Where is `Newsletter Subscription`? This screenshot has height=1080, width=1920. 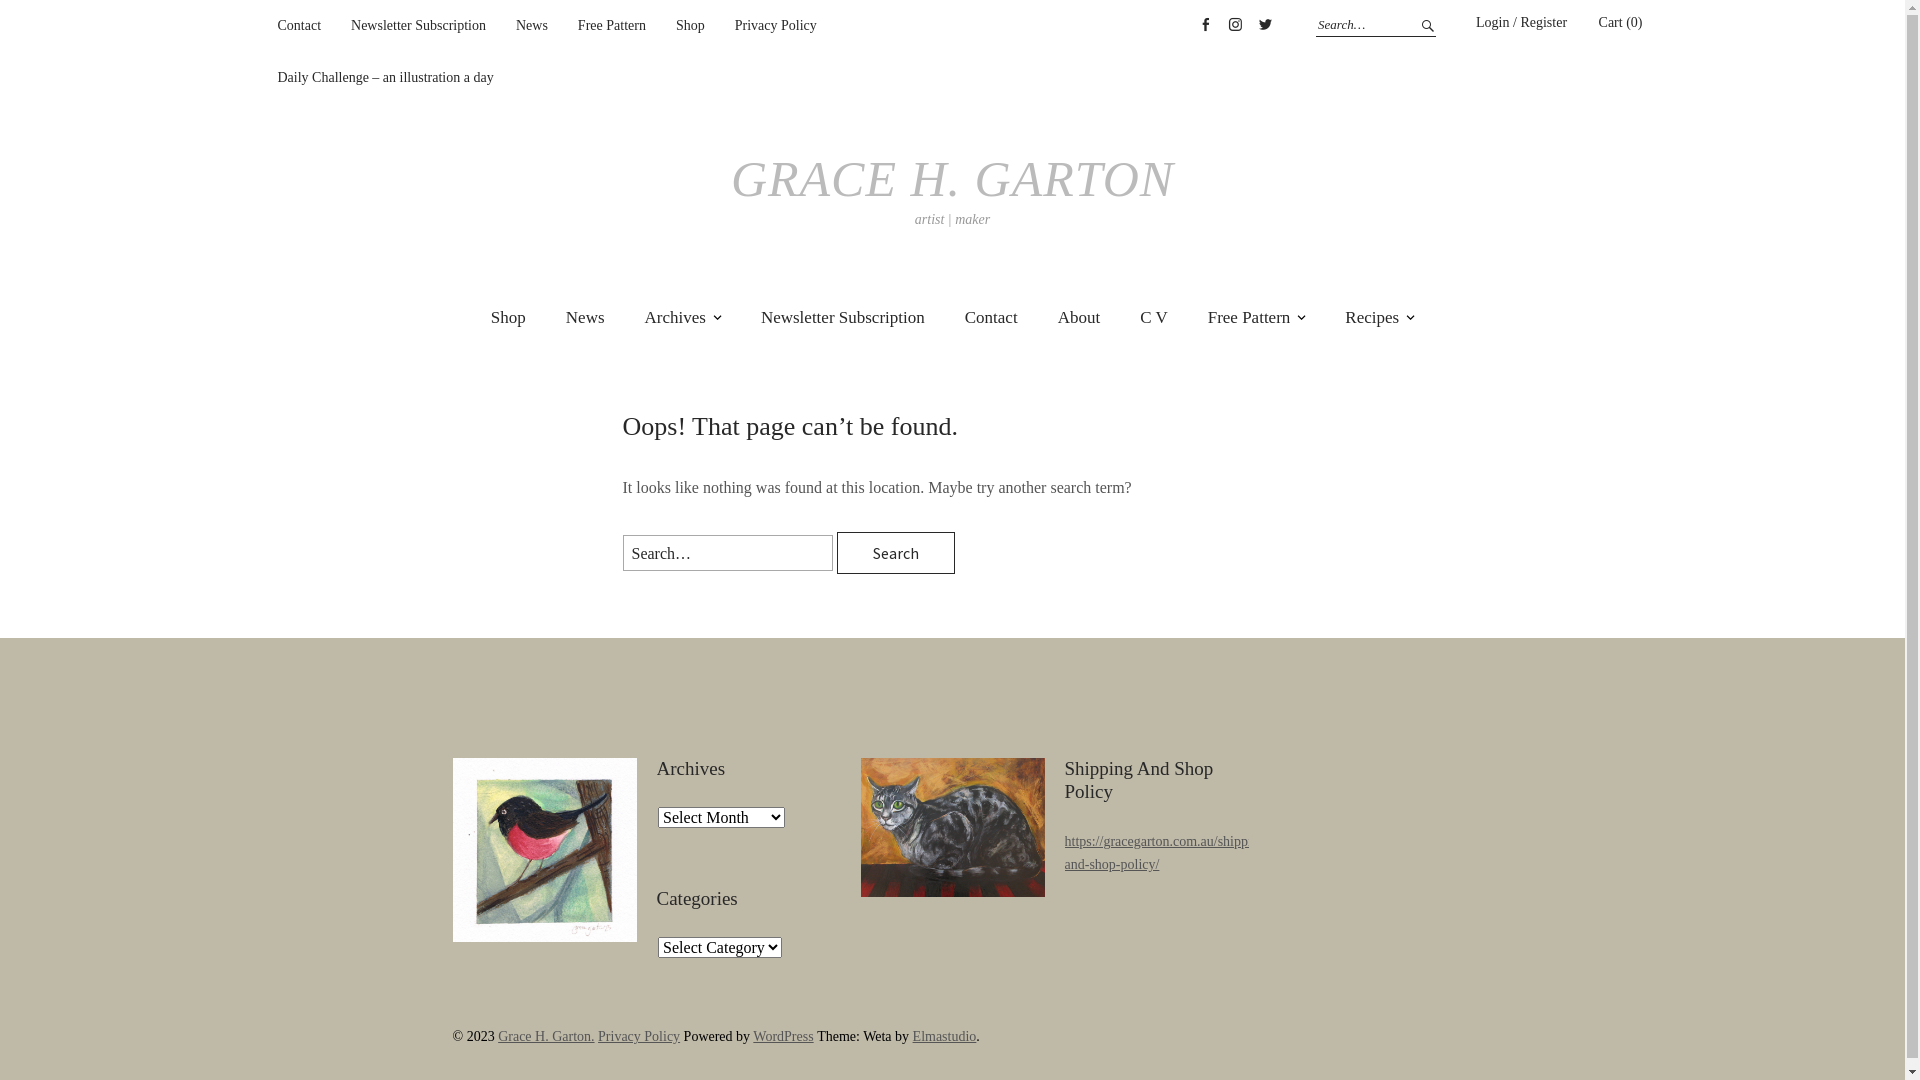 Newsletter Subscription is located at coordinates (843, 318).